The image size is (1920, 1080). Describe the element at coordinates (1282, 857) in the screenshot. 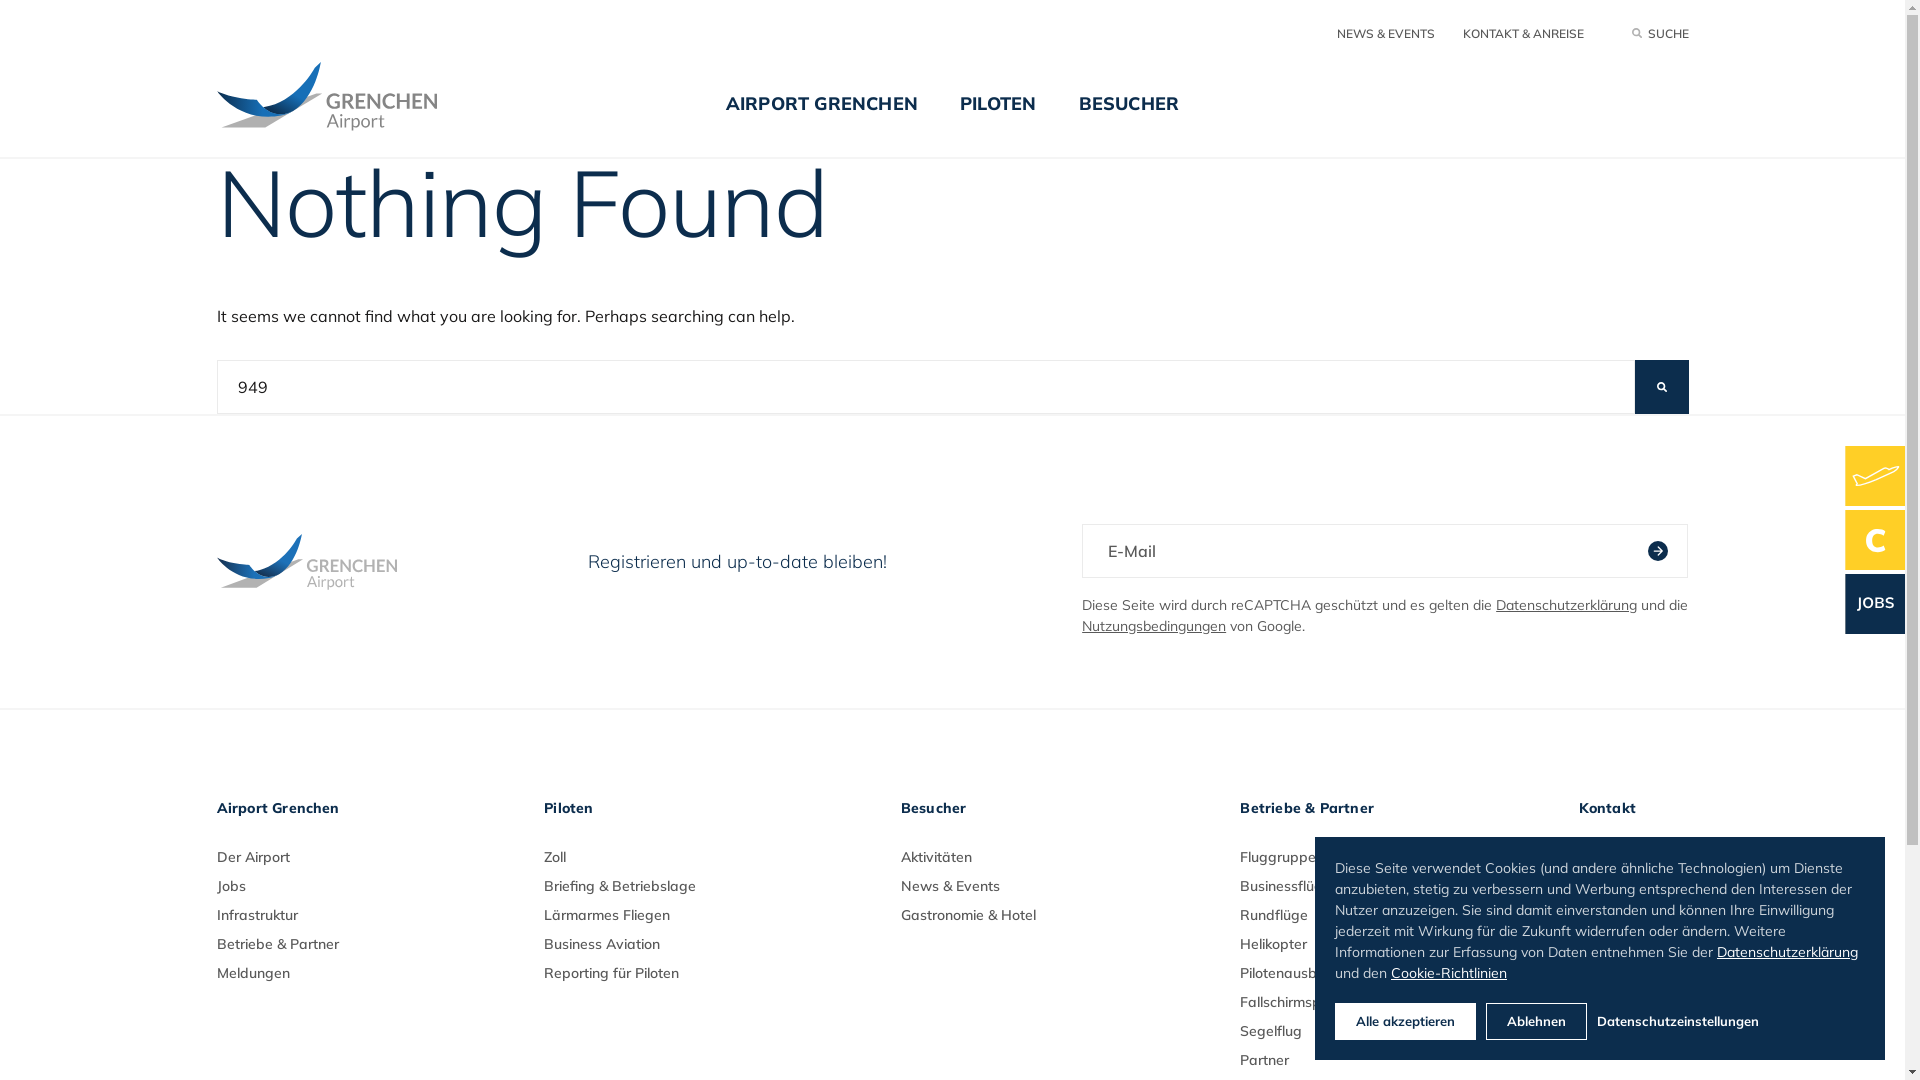

I see `Fluggruppen` at that location.